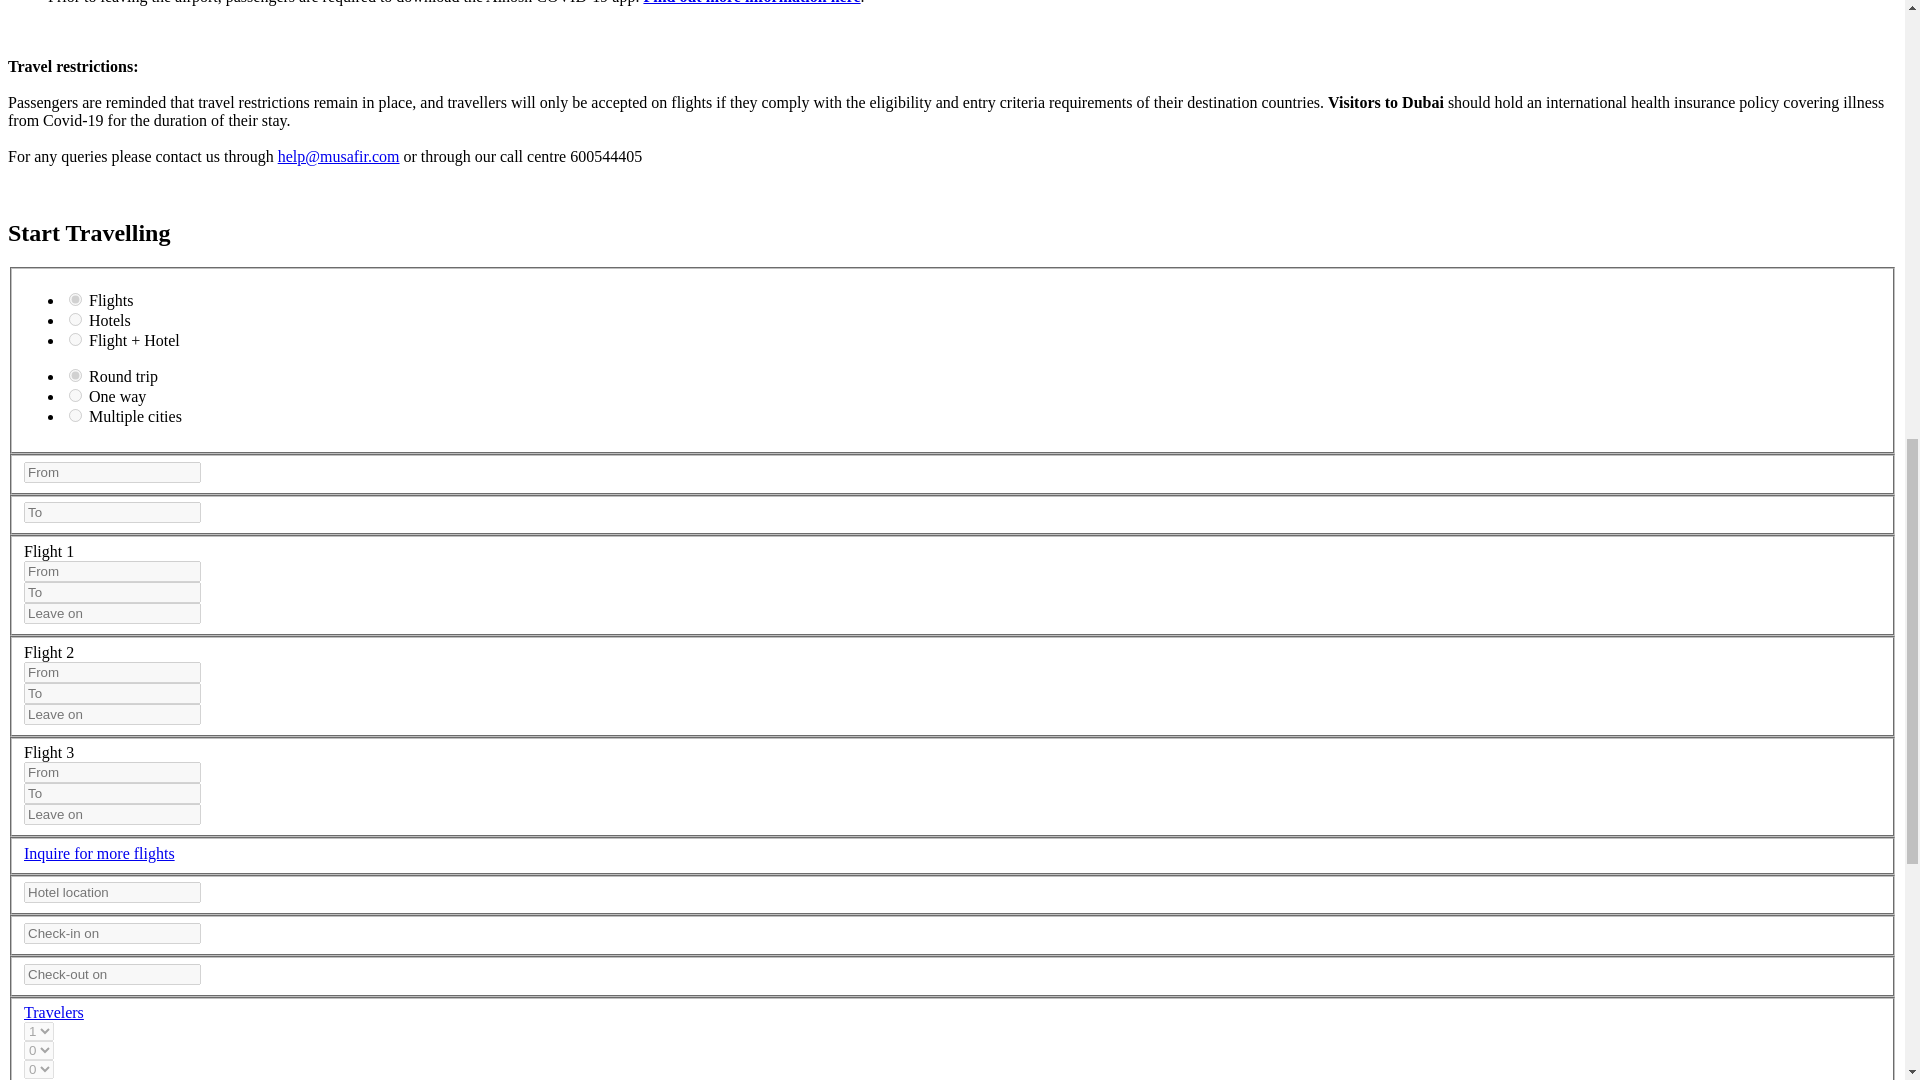  What do you see at coordinates (76, 320) in the screenshot?
I see `2` at bounding box center [76, 320].